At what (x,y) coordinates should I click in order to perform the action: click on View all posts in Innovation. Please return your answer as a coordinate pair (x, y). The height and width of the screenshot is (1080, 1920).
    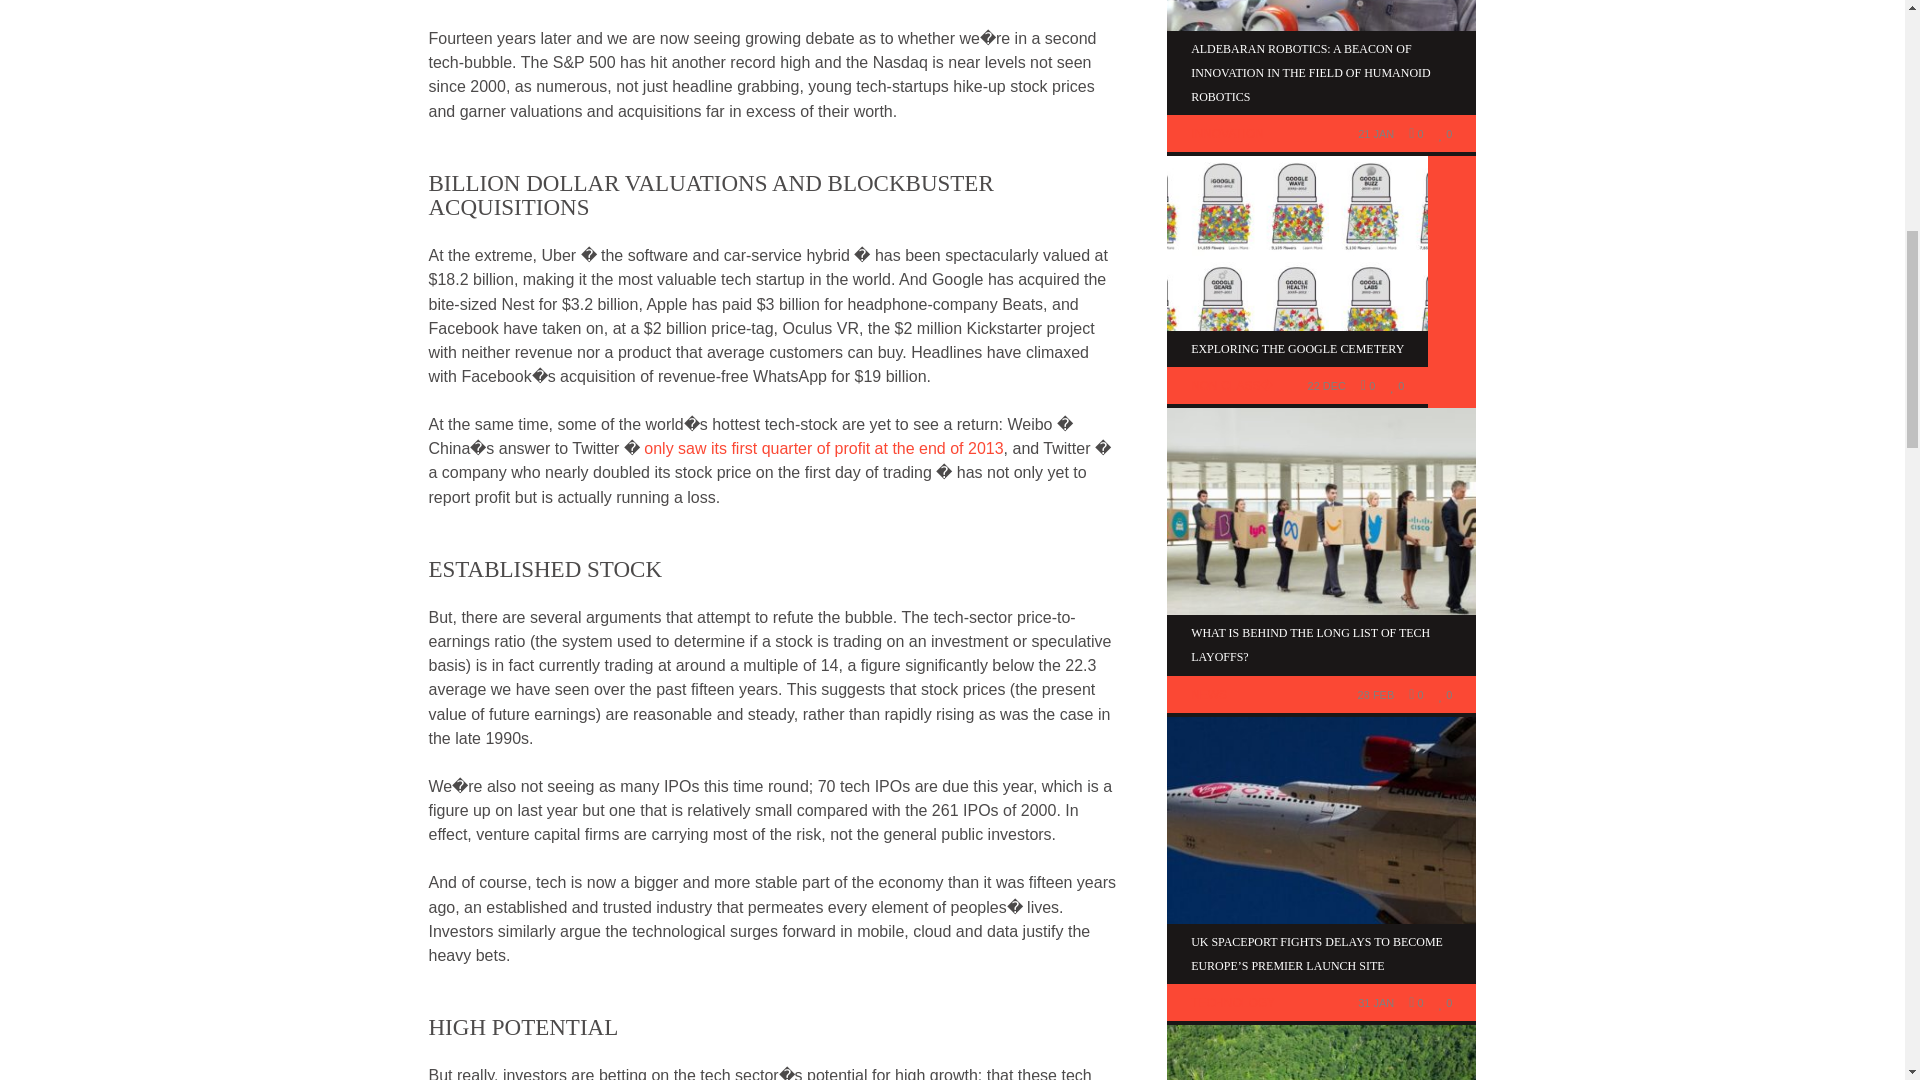
    Looking at the image, I should click on (1226, 134).